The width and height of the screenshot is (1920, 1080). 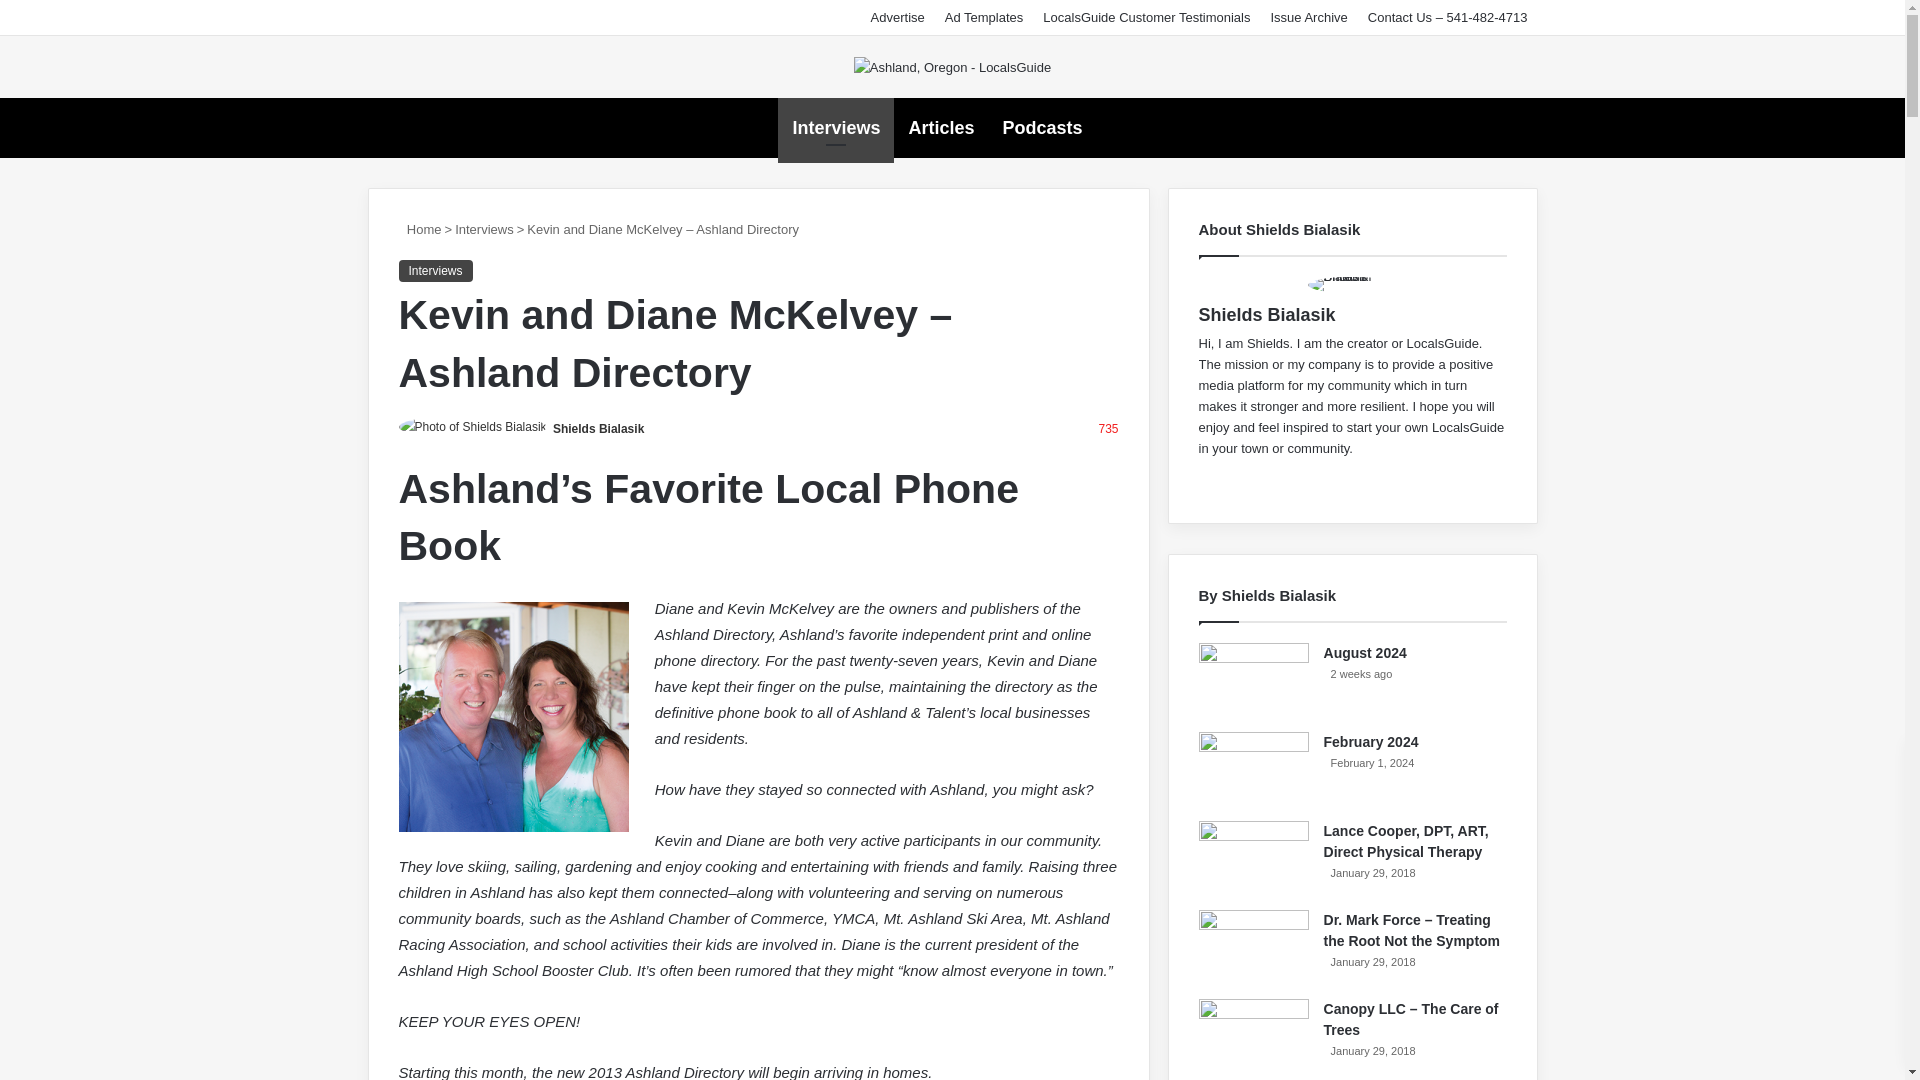 What do you see at coordinates (1146, 17) in the screenshot?
I see `LocalsGuide Customer Testimonials` at bounding box center [1146, 17].